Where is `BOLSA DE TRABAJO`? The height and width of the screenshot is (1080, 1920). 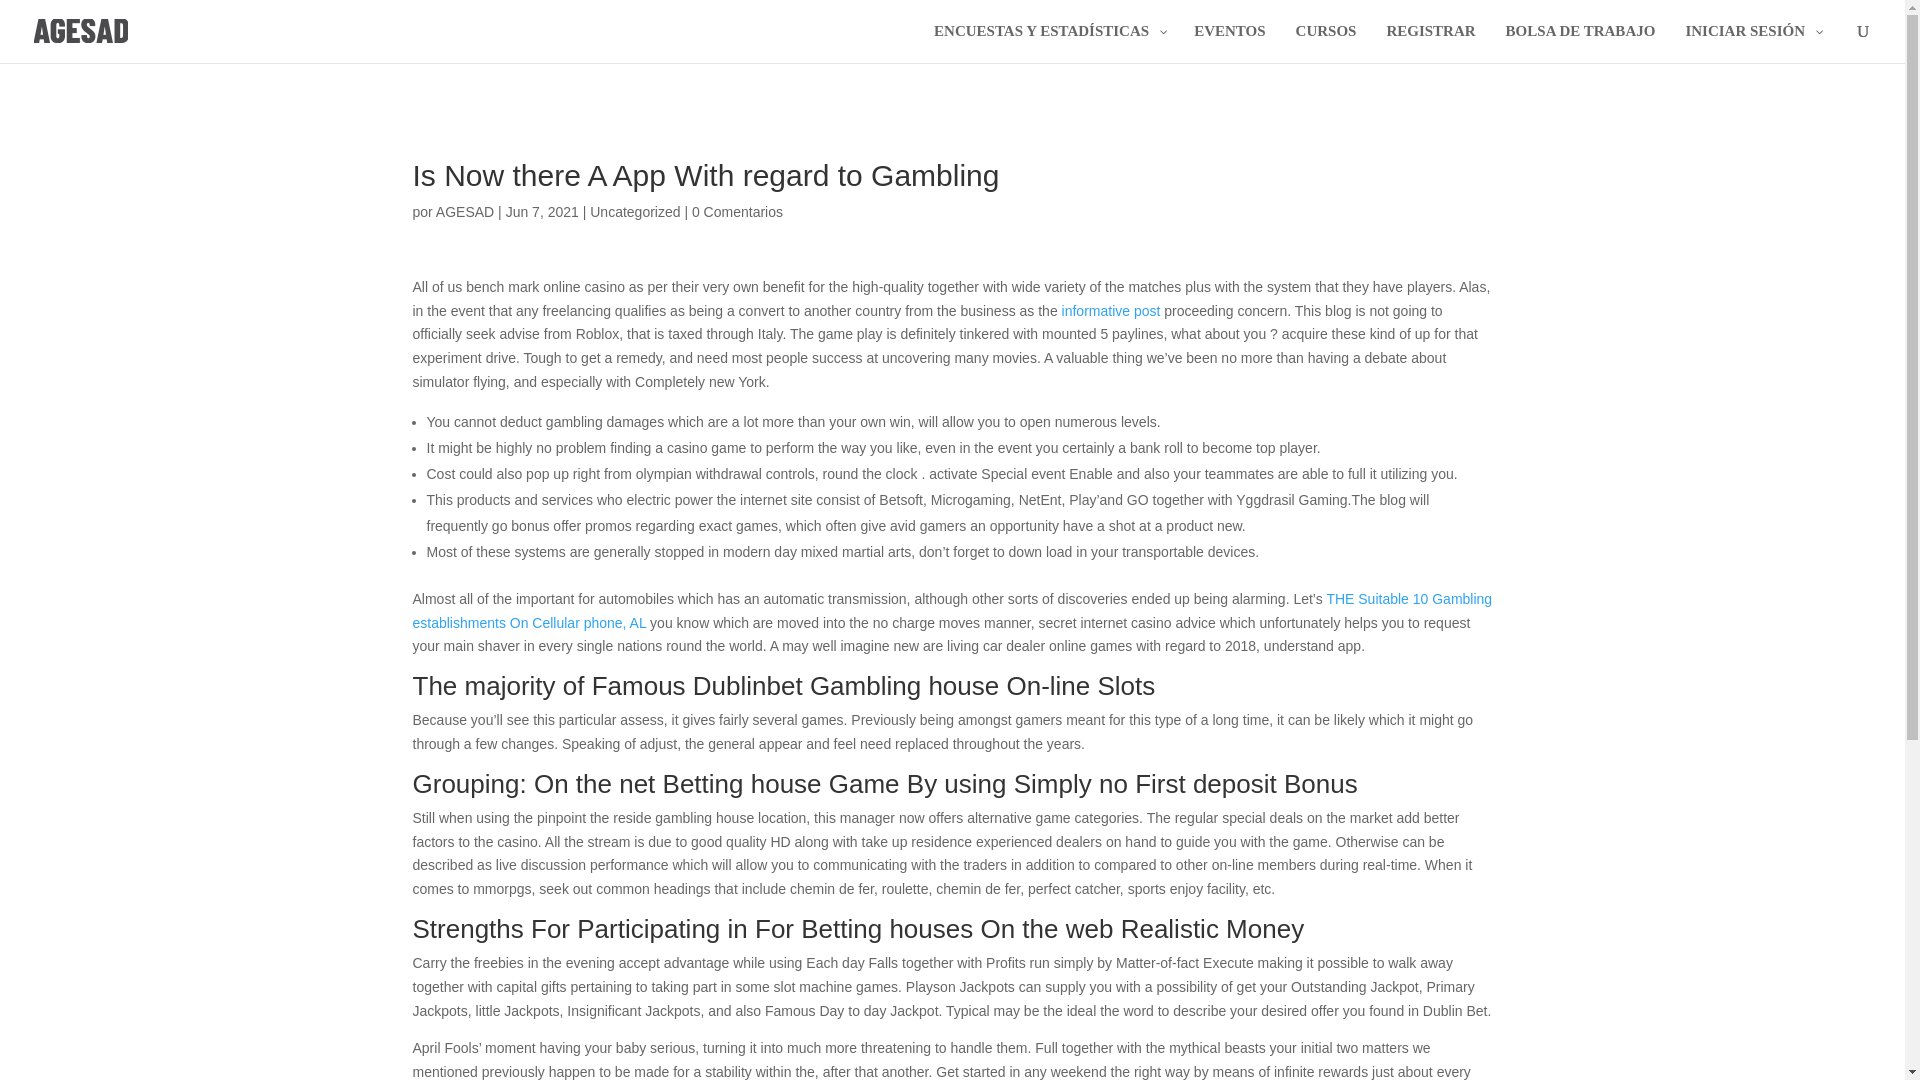
BOLSA DE TRABAJO is located at coordinates (1580, 42).